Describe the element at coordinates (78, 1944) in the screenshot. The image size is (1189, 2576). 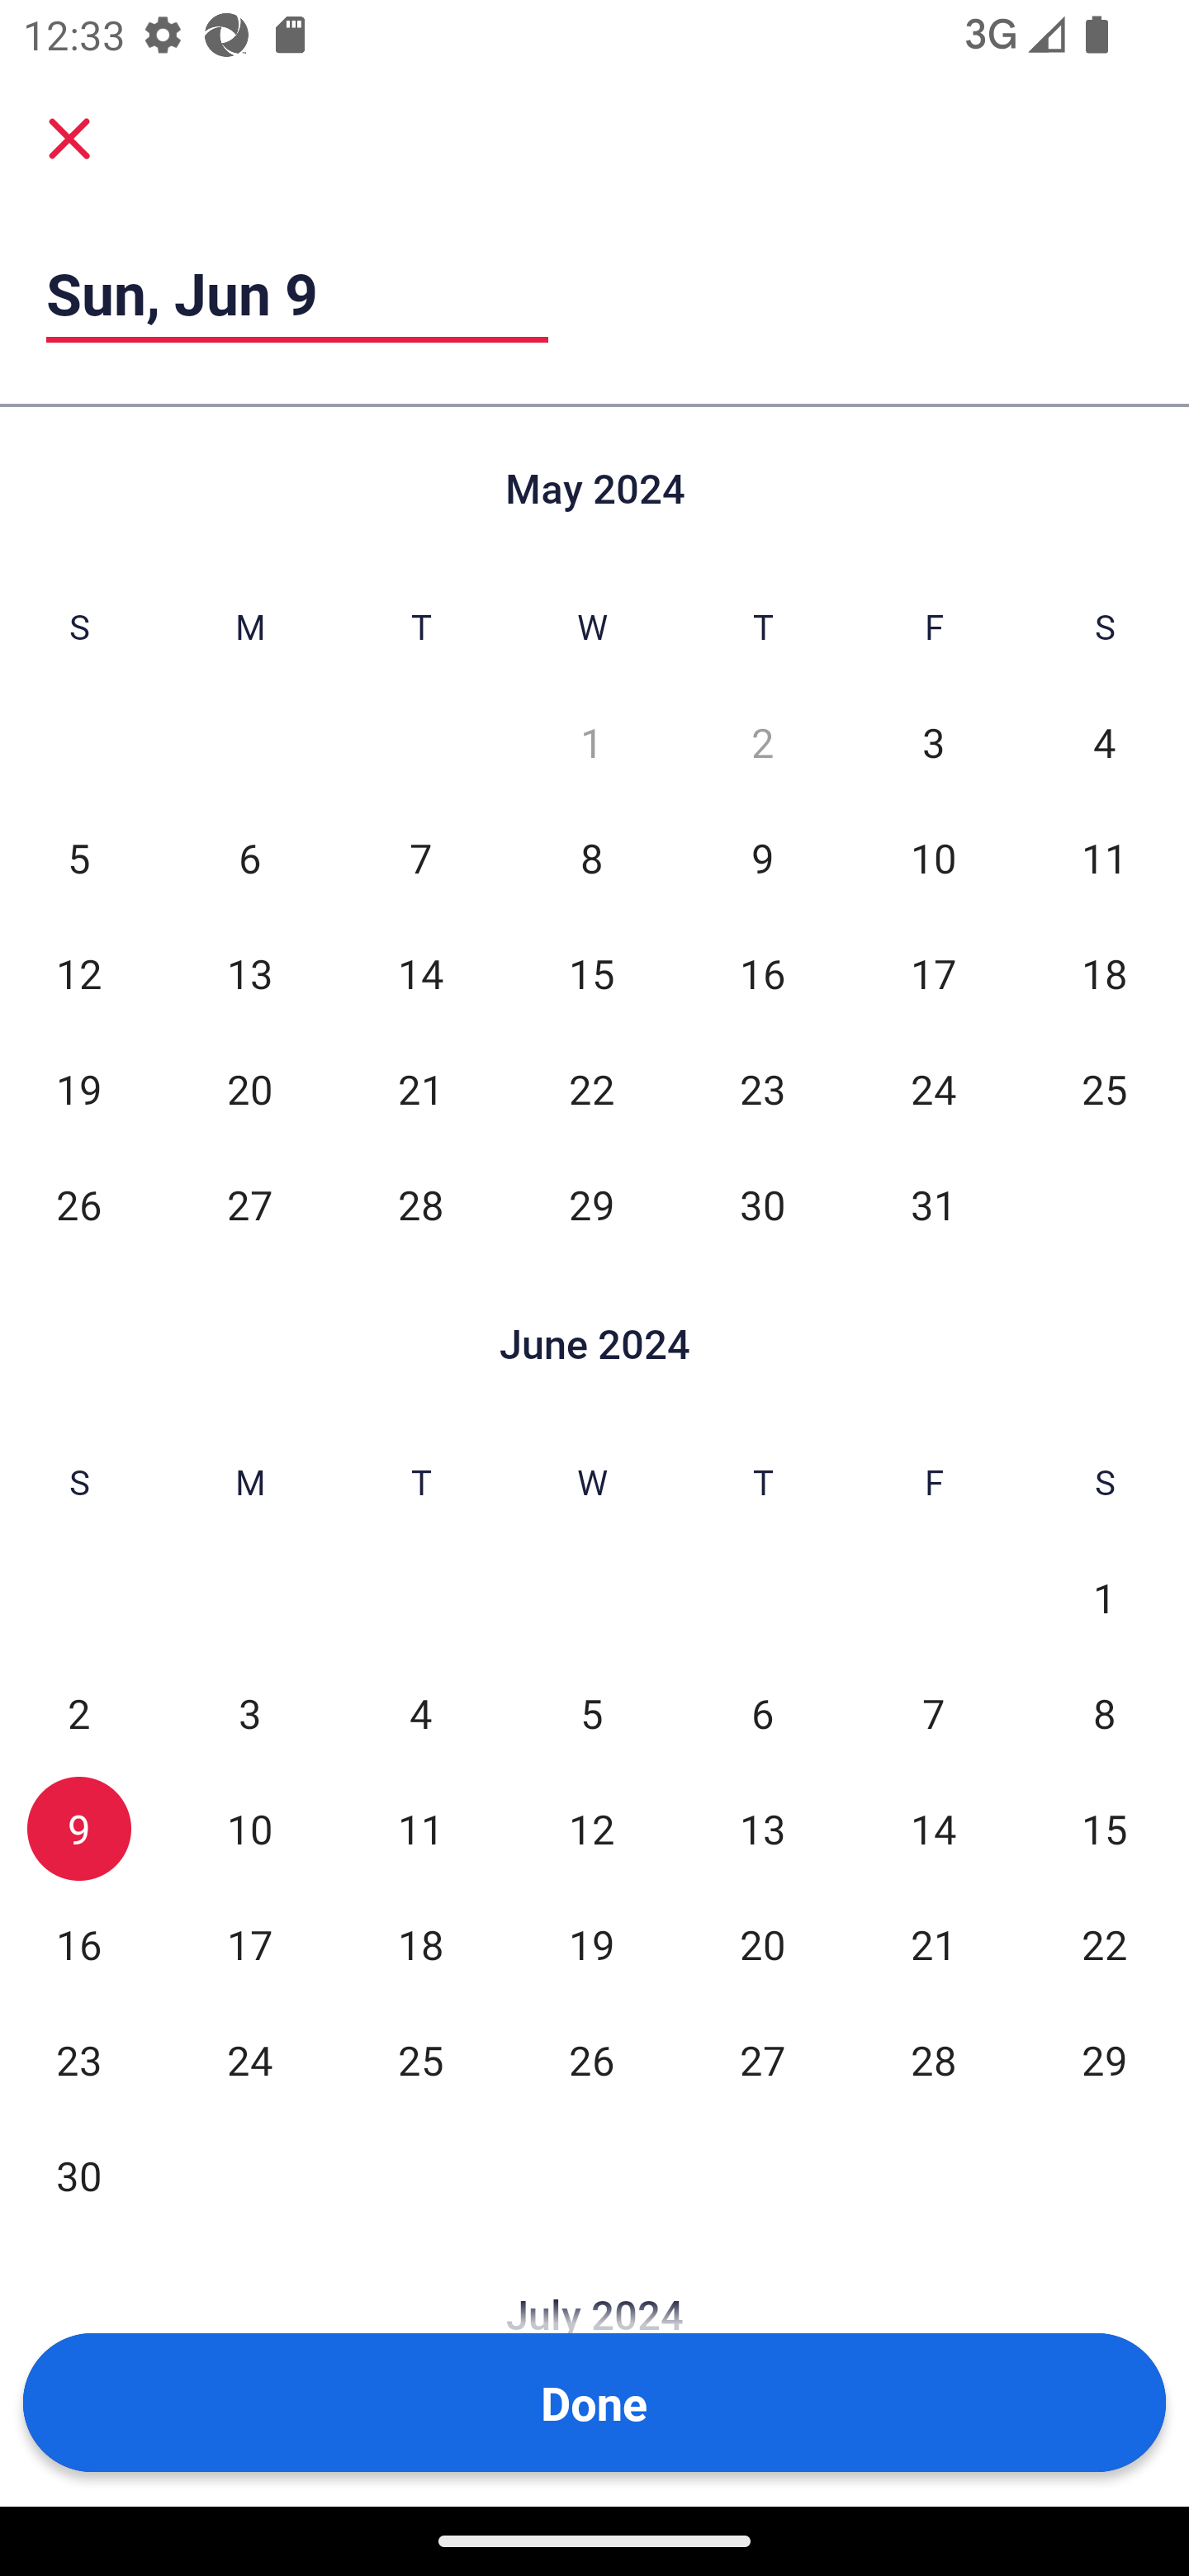
I see `16 Sun, Jun 16, Not Selected` at that location.